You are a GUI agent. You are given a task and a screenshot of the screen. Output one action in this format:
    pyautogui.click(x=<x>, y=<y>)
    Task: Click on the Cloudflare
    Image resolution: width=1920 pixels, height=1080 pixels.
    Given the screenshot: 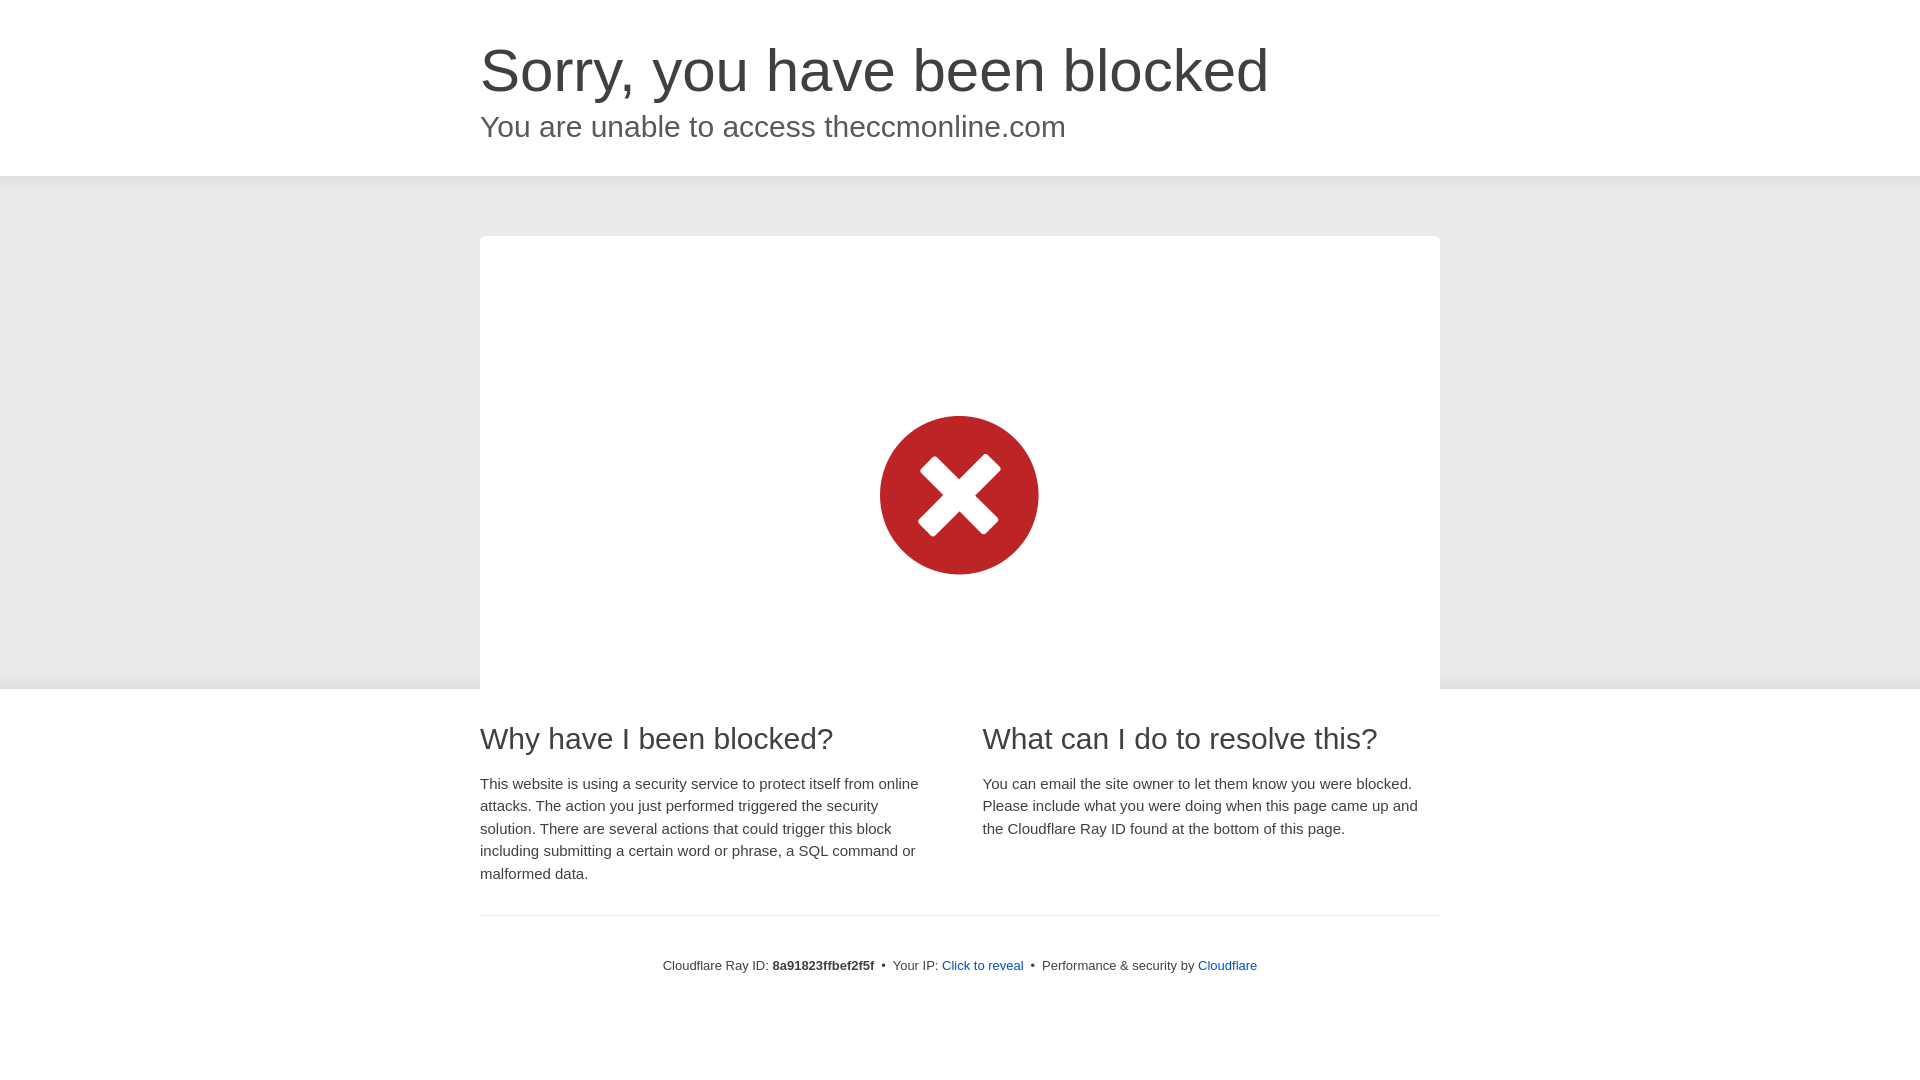 What is the action you would take?
    pyautogui.click(x=1228, y=965)
    